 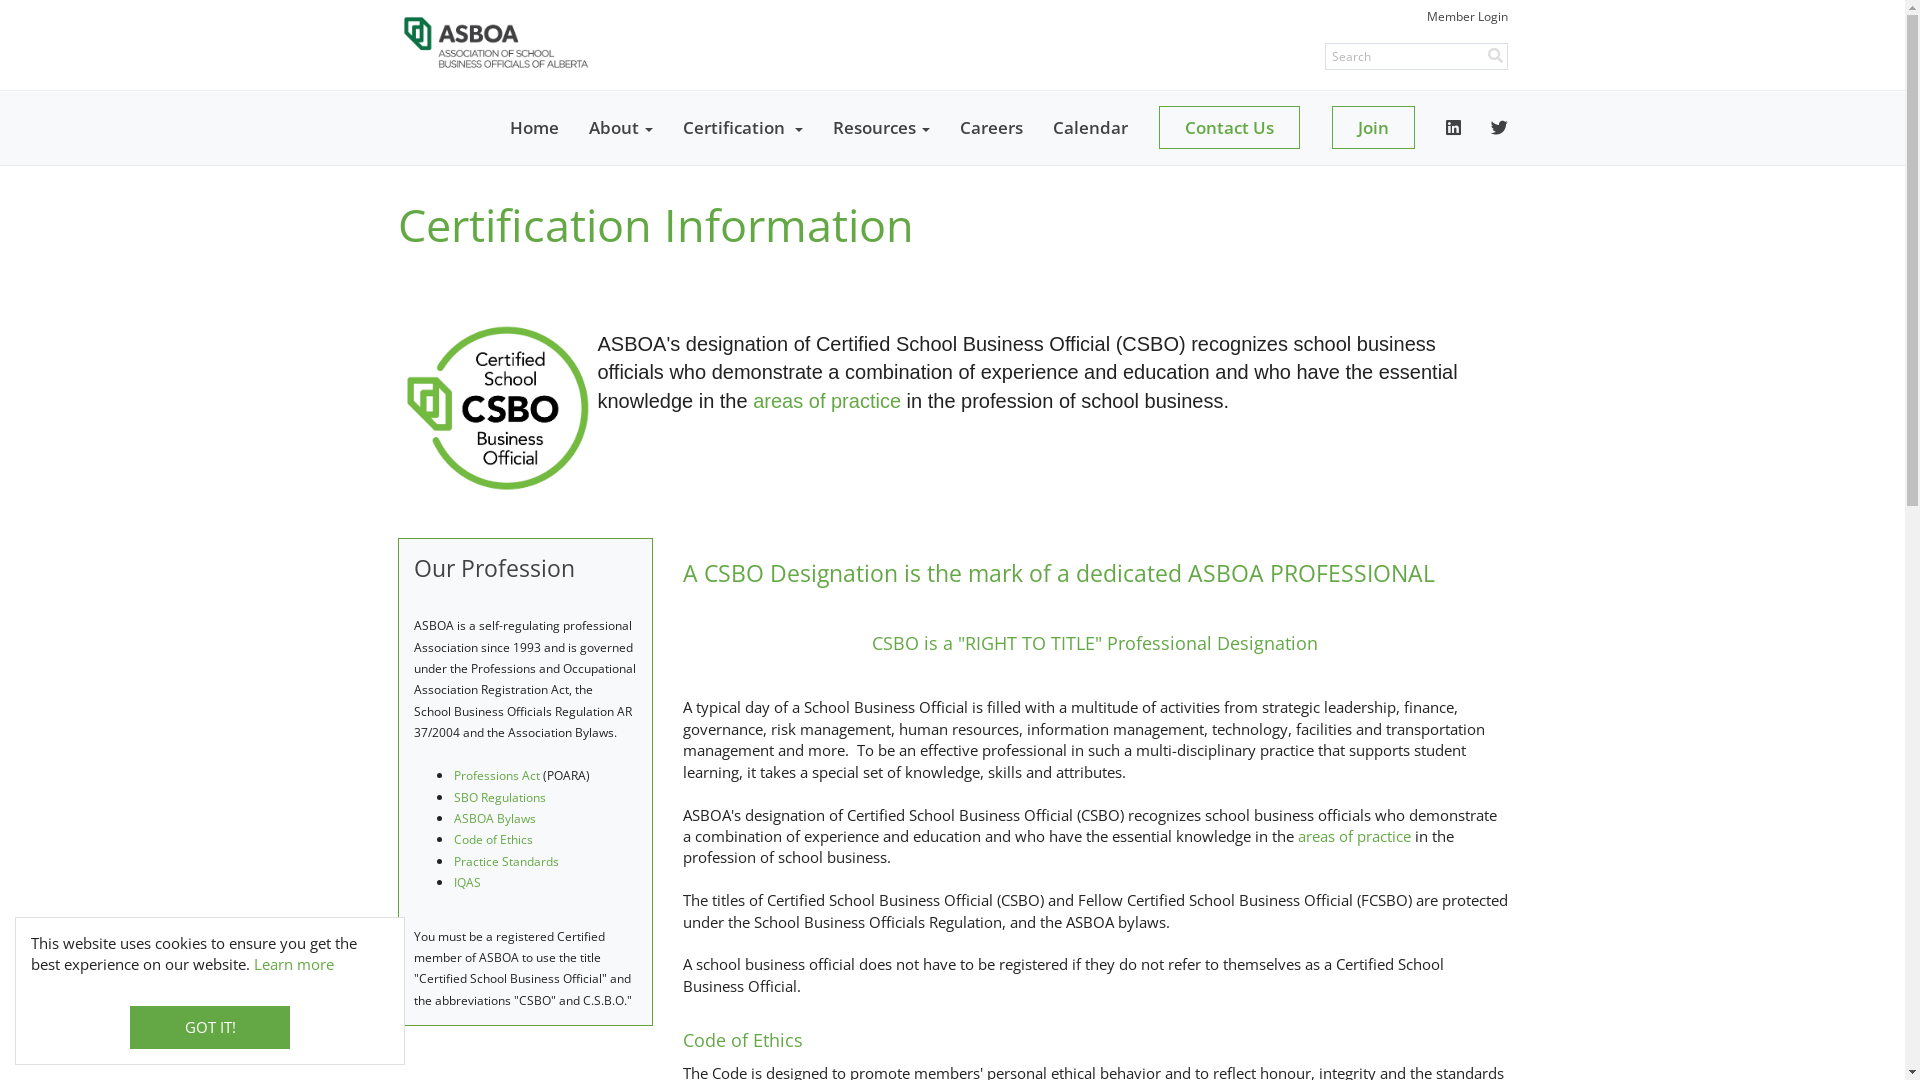 What do you see at coordinates (500, 798) in the screenshot?
I see `SBO Regulations` at bounding box center [500, 798].